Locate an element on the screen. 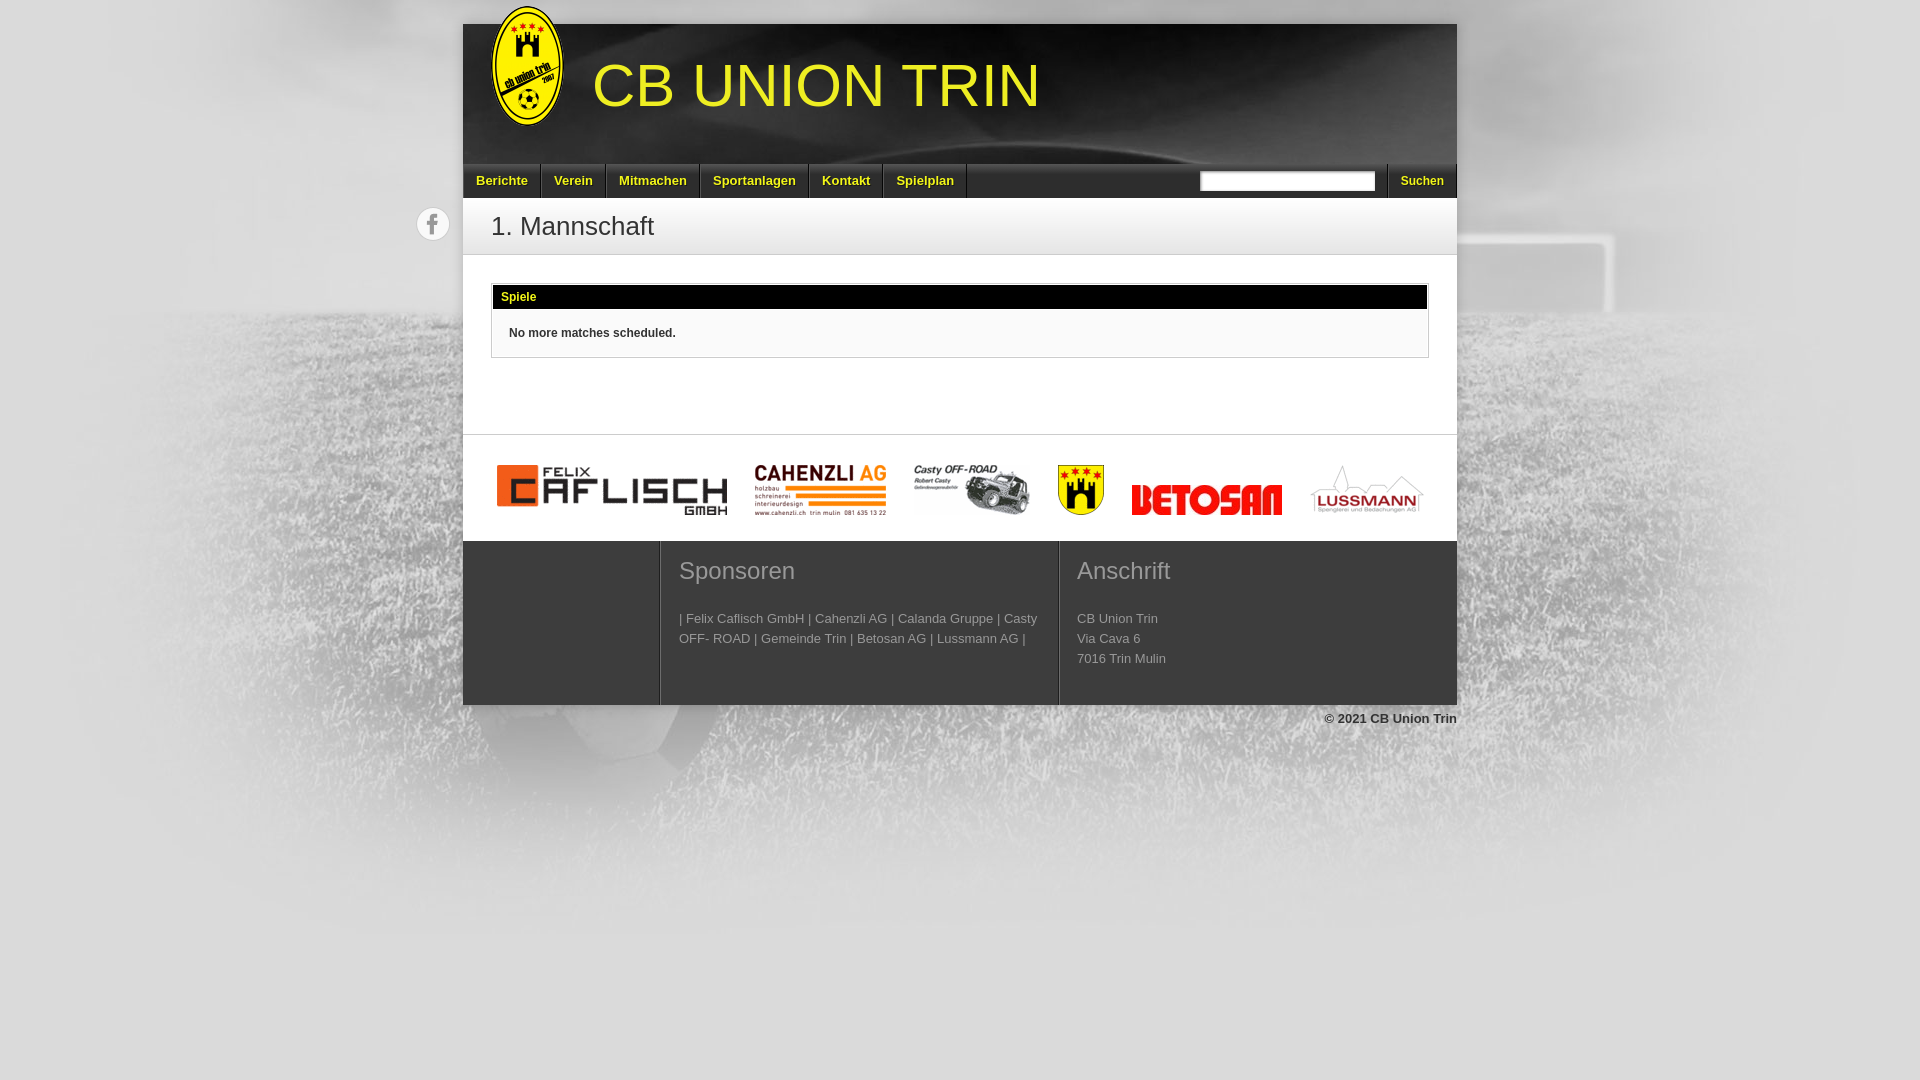  BETOSAN AG is located at coordinates (1207, 500).